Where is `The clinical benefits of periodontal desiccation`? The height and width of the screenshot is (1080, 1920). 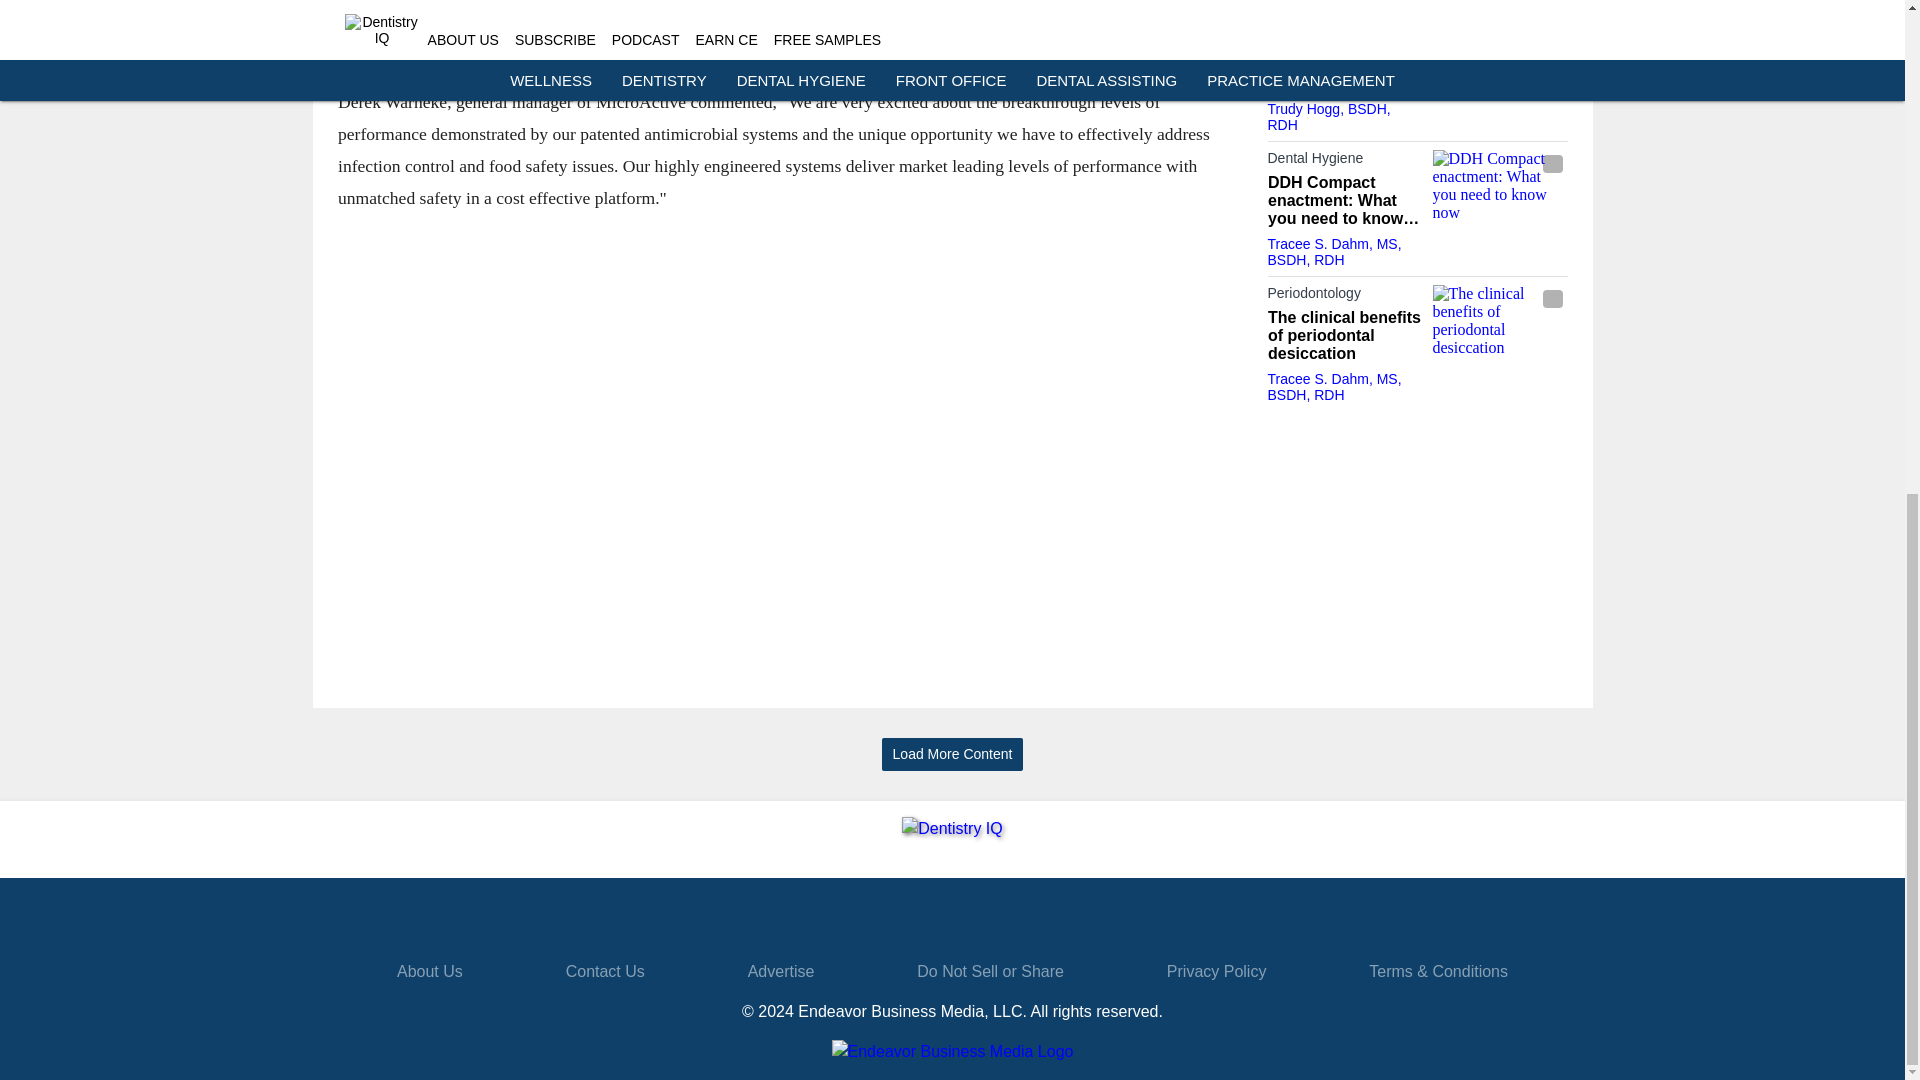
The clinical benefits of periodontal desiccation is located at coordinates (1499, 322).